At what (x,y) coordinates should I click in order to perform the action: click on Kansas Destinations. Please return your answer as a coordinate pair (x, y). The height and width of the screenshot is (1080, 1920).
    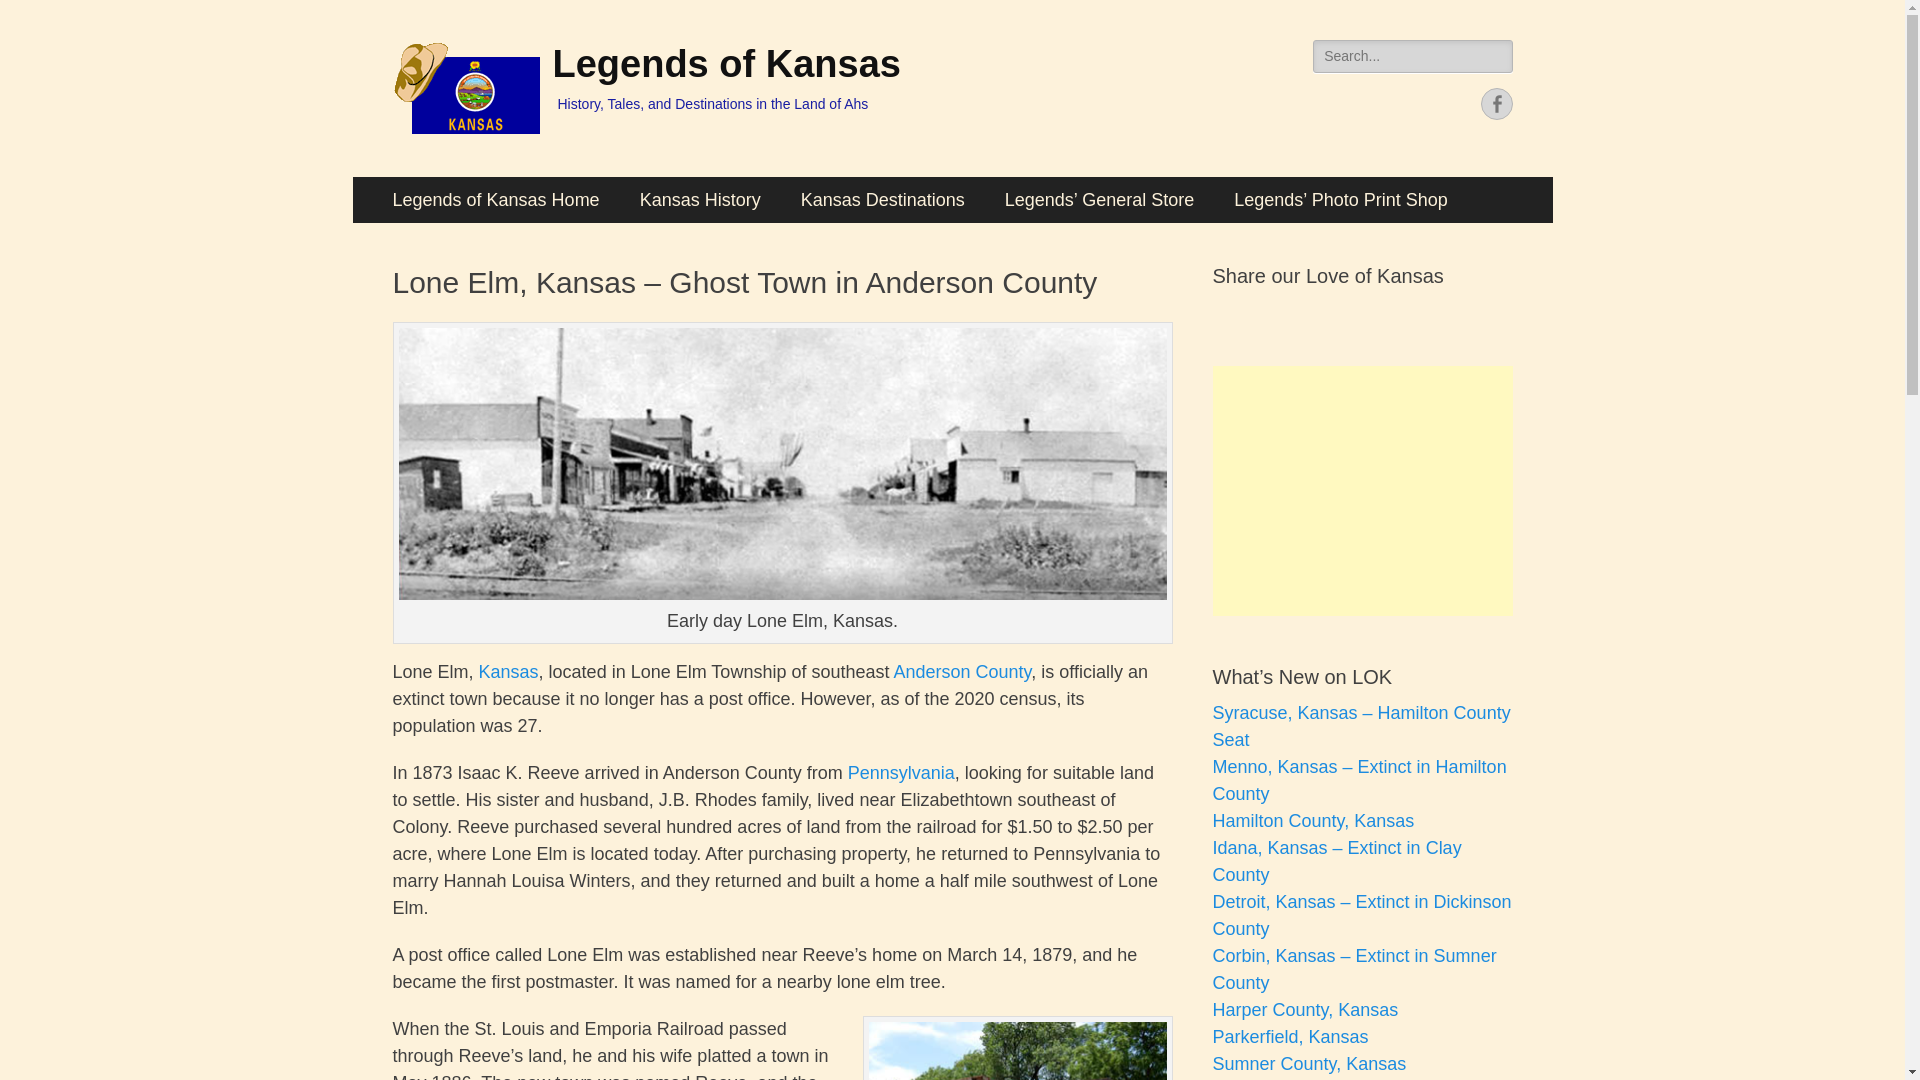
    Looking at the image, I should click on (882, 200).